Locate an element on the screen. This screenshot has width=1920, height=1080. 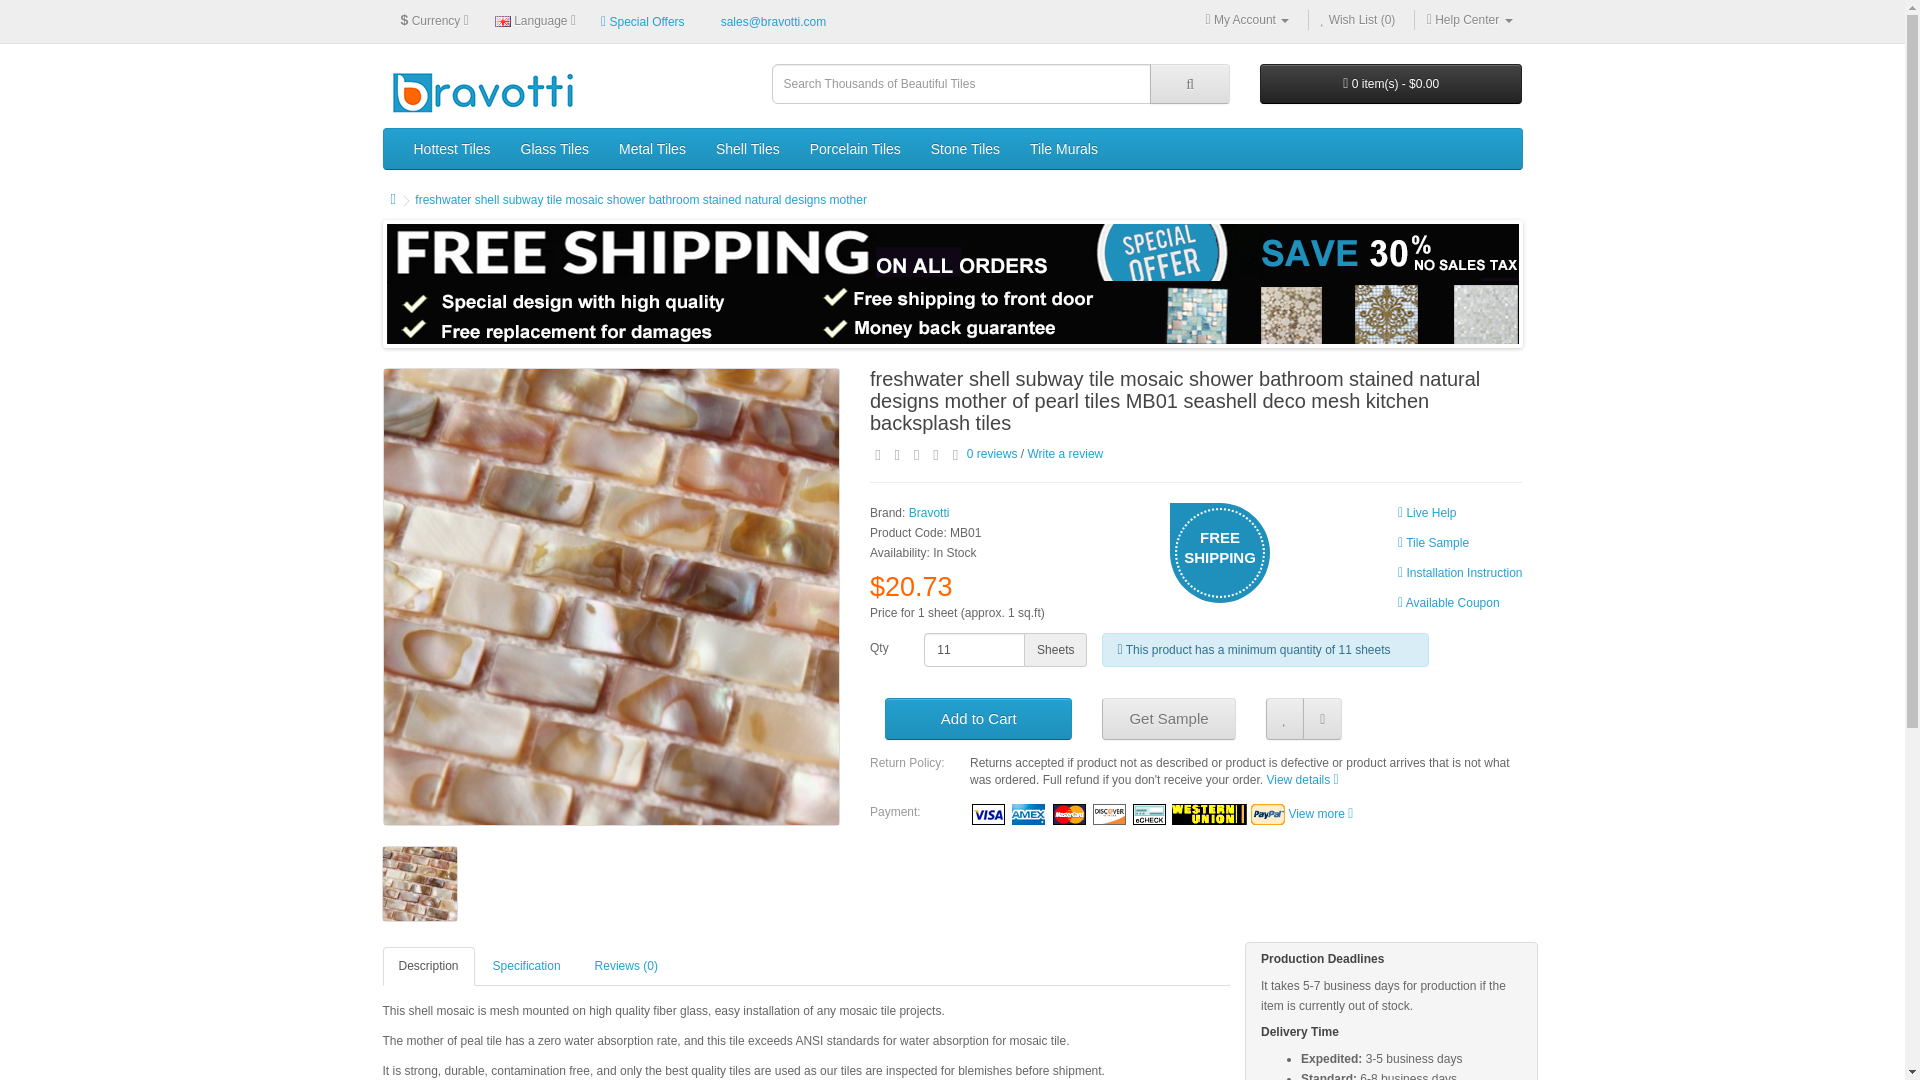
Metal Tiles is located at coordinates (652, 148).